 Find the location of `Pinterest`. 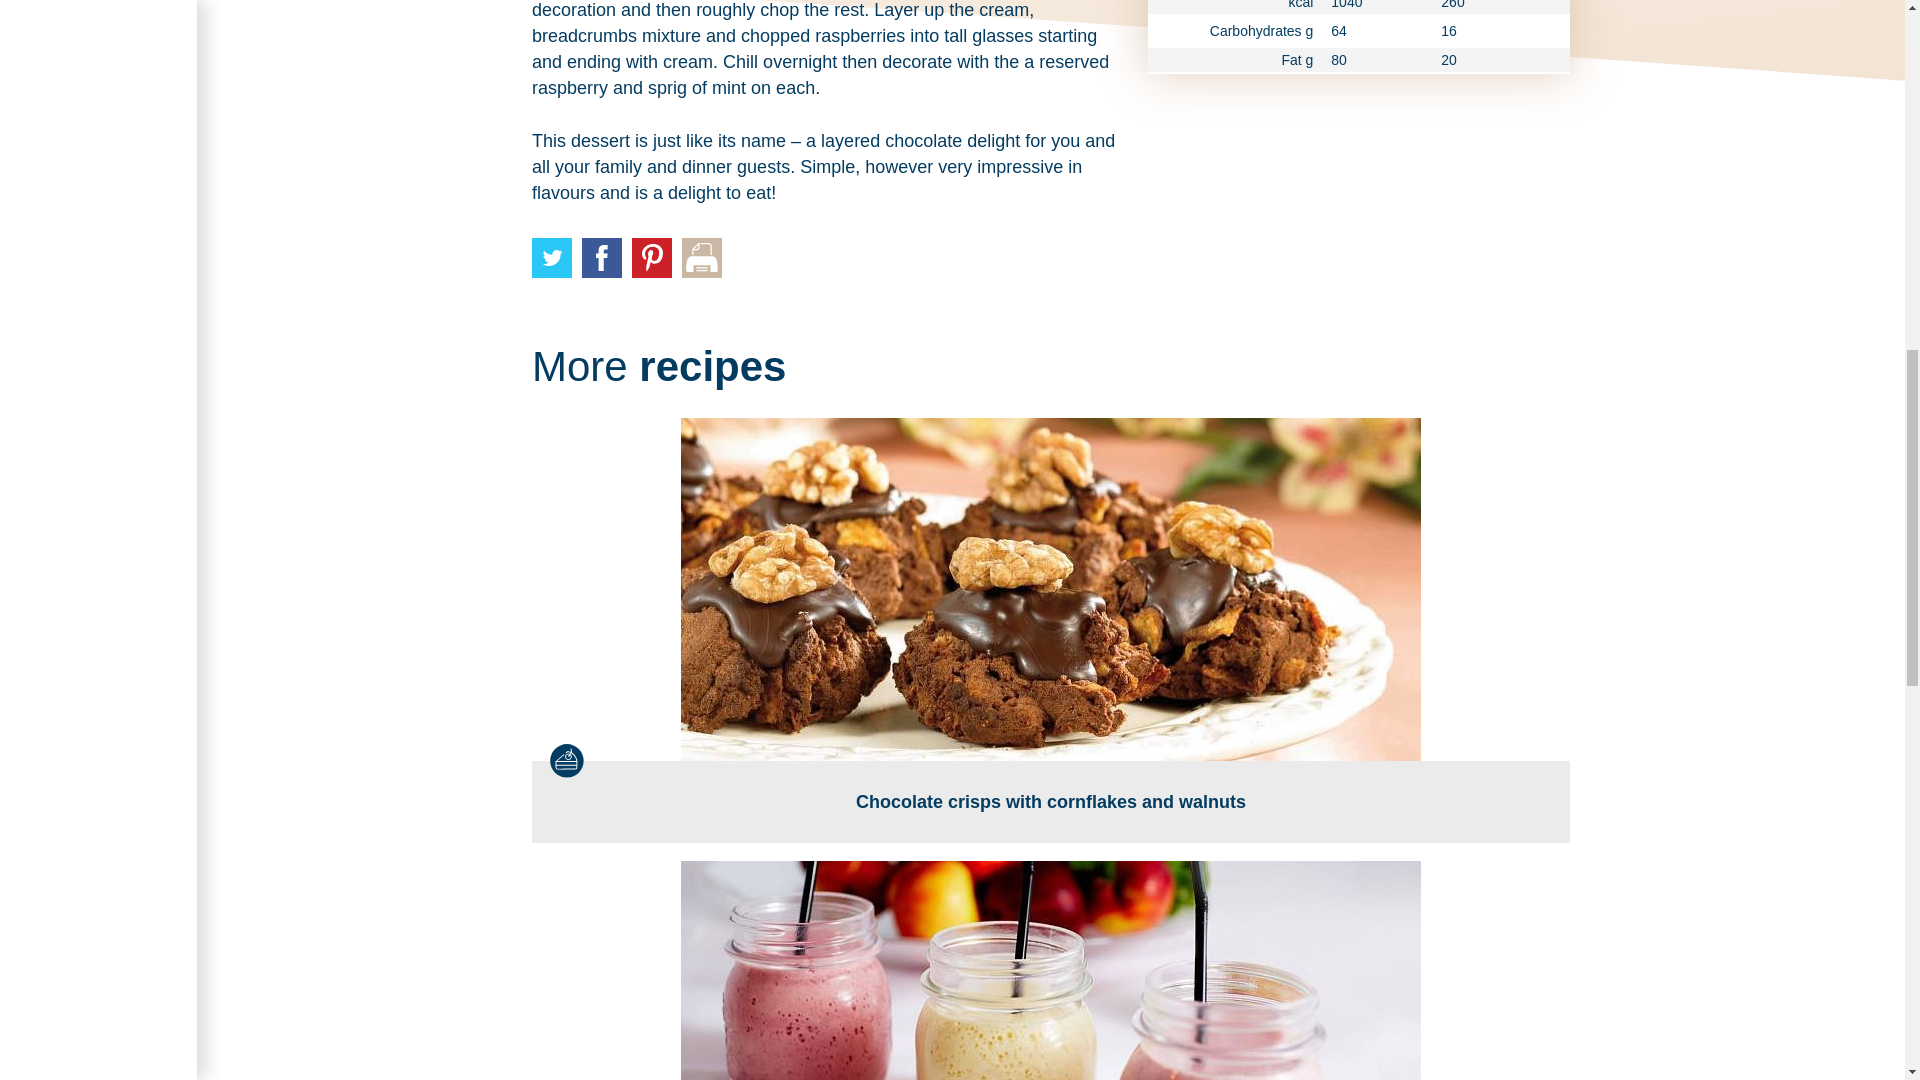

Pinterest is located at coordinates (652, 257).